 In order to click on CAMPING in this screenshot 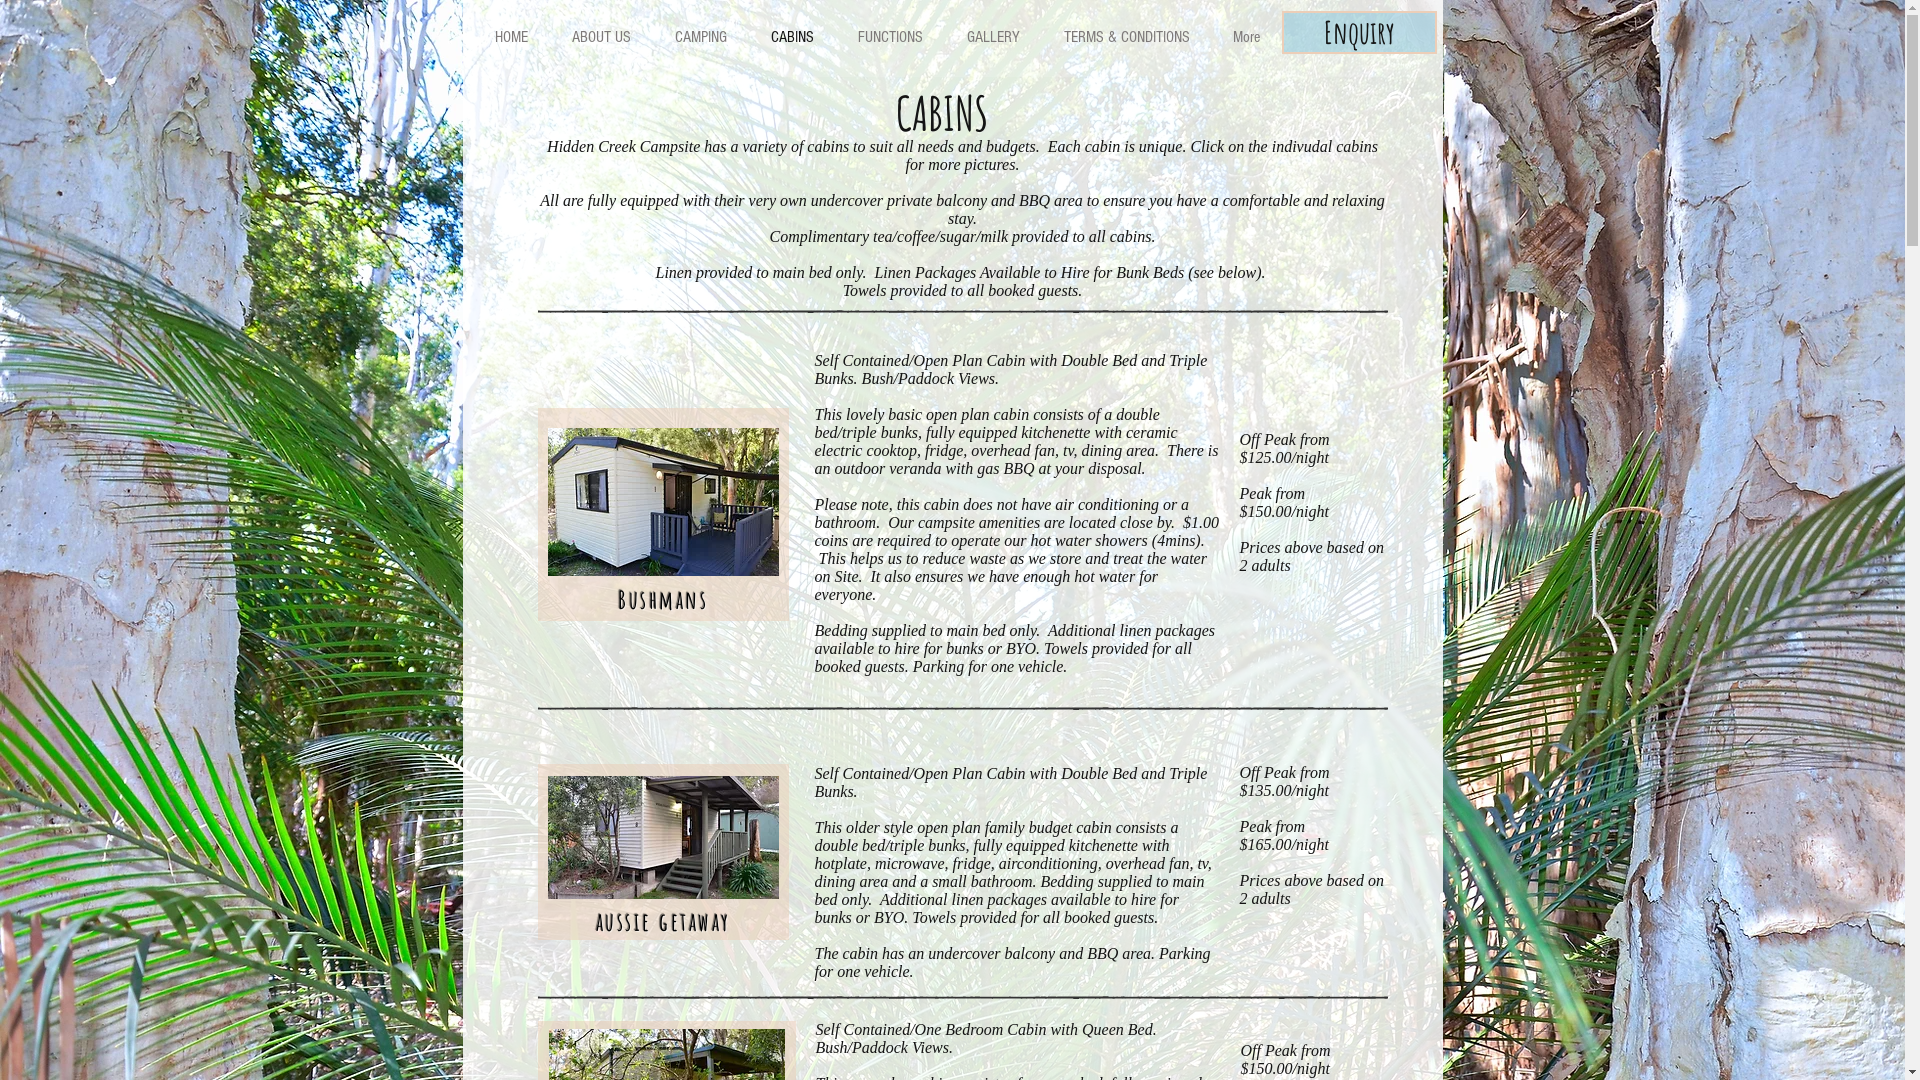, I will do `click(700, 37)`.